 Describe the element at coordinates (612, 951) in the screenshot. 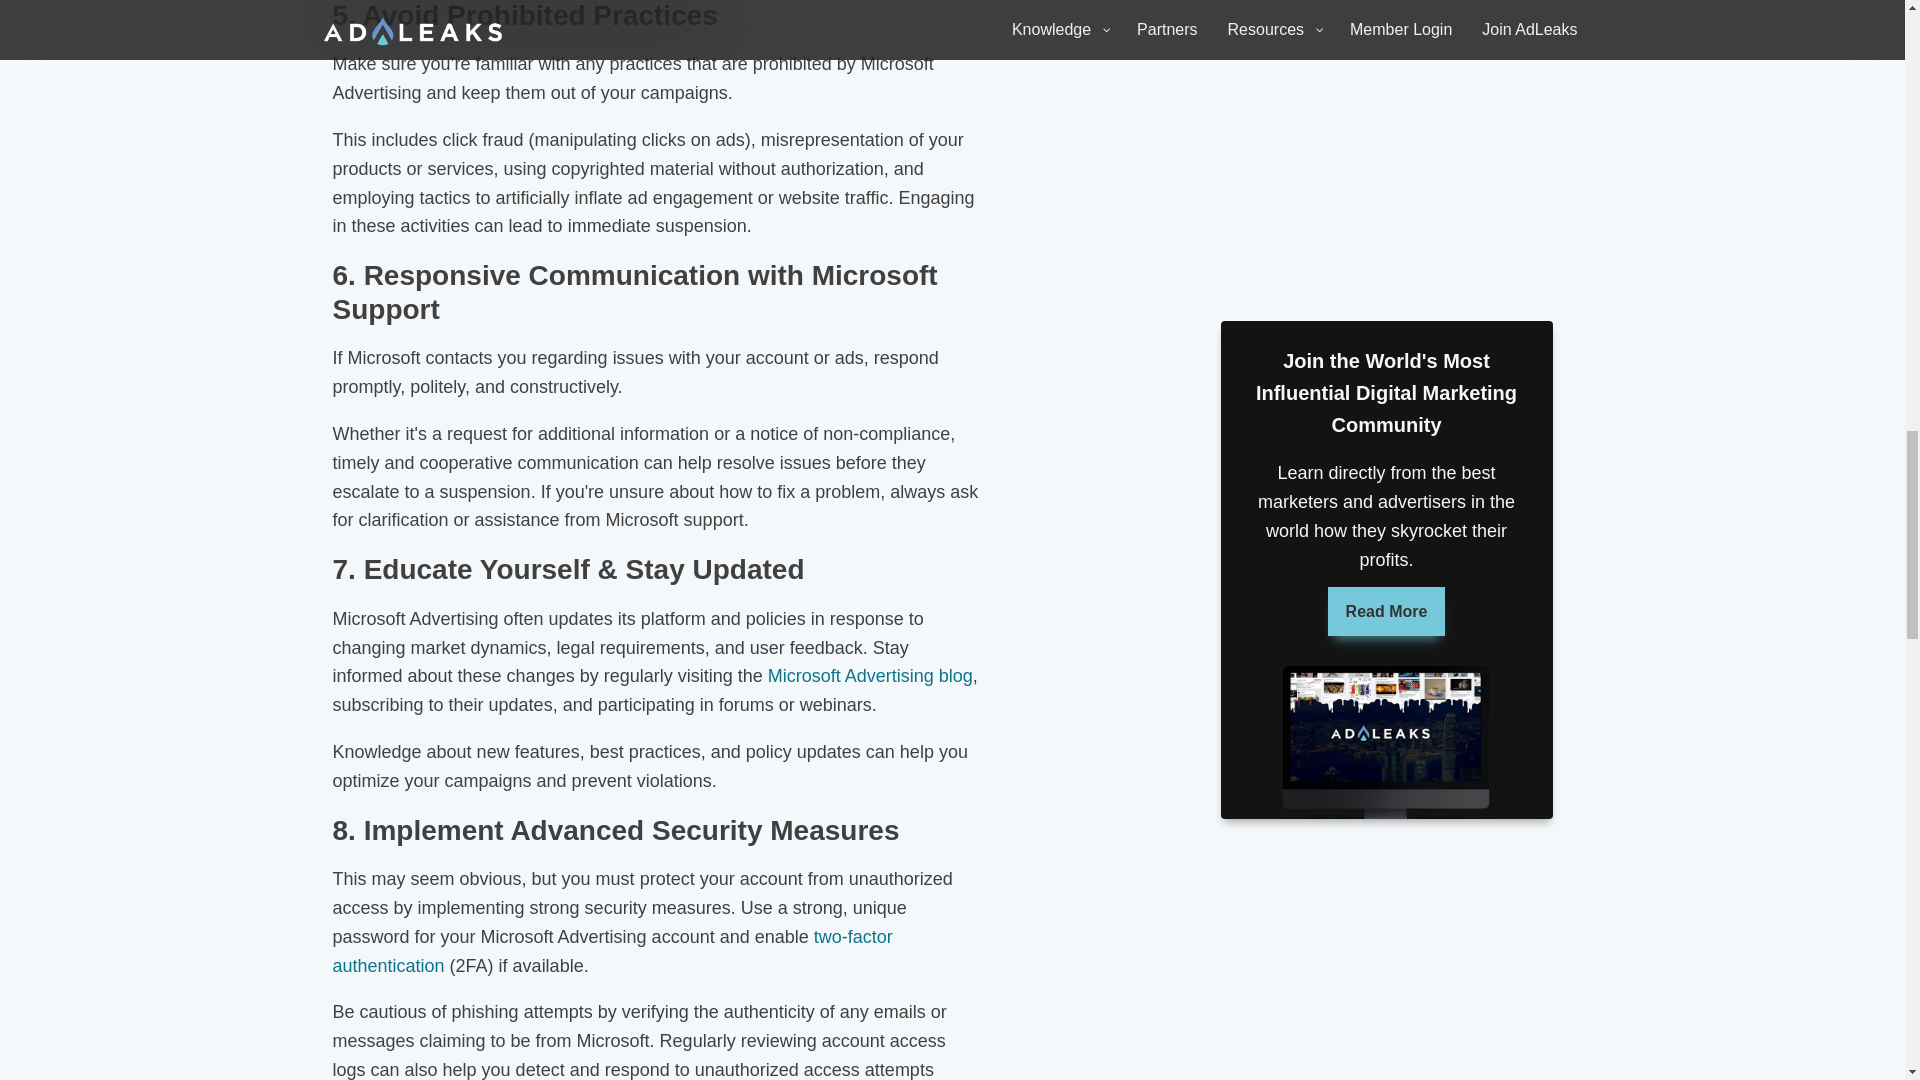

I see `two-factor authentication` at that location.